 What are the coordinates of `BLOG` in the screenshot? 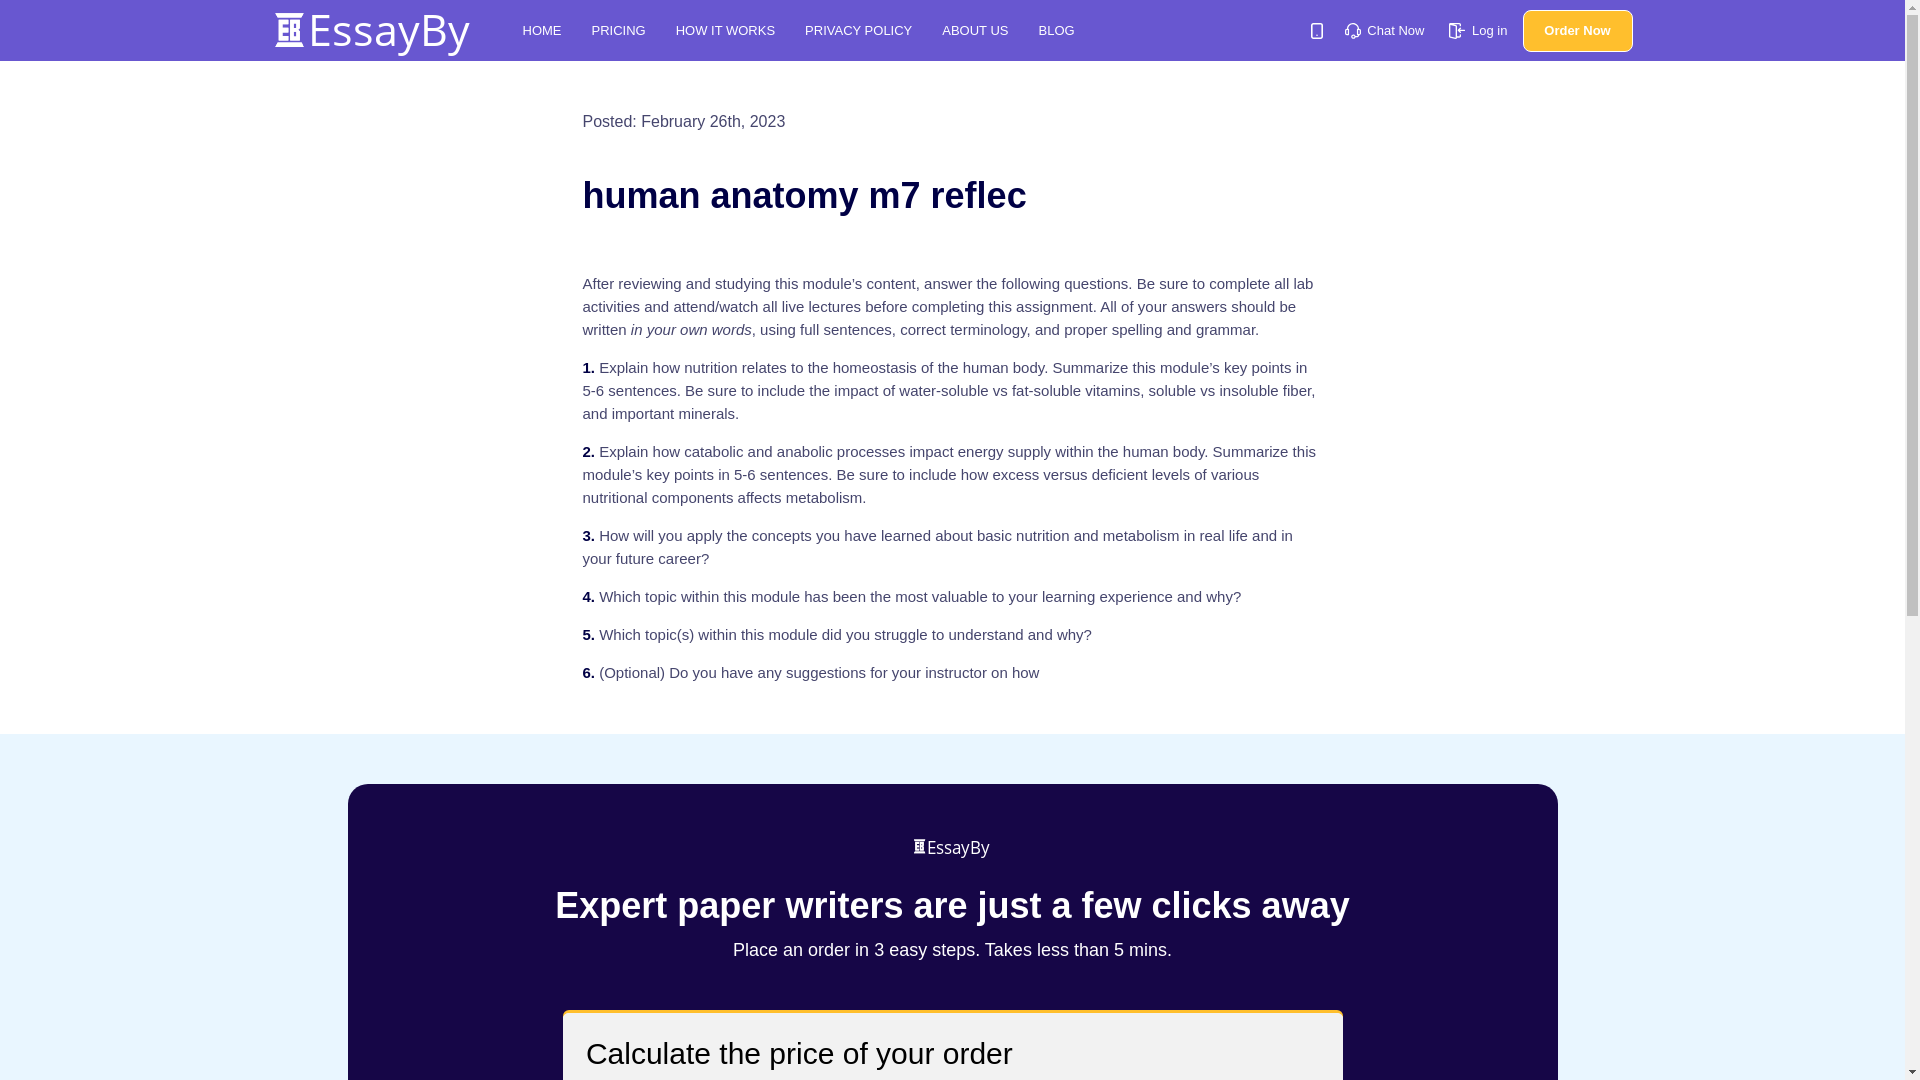 It's located at (1056, 30).